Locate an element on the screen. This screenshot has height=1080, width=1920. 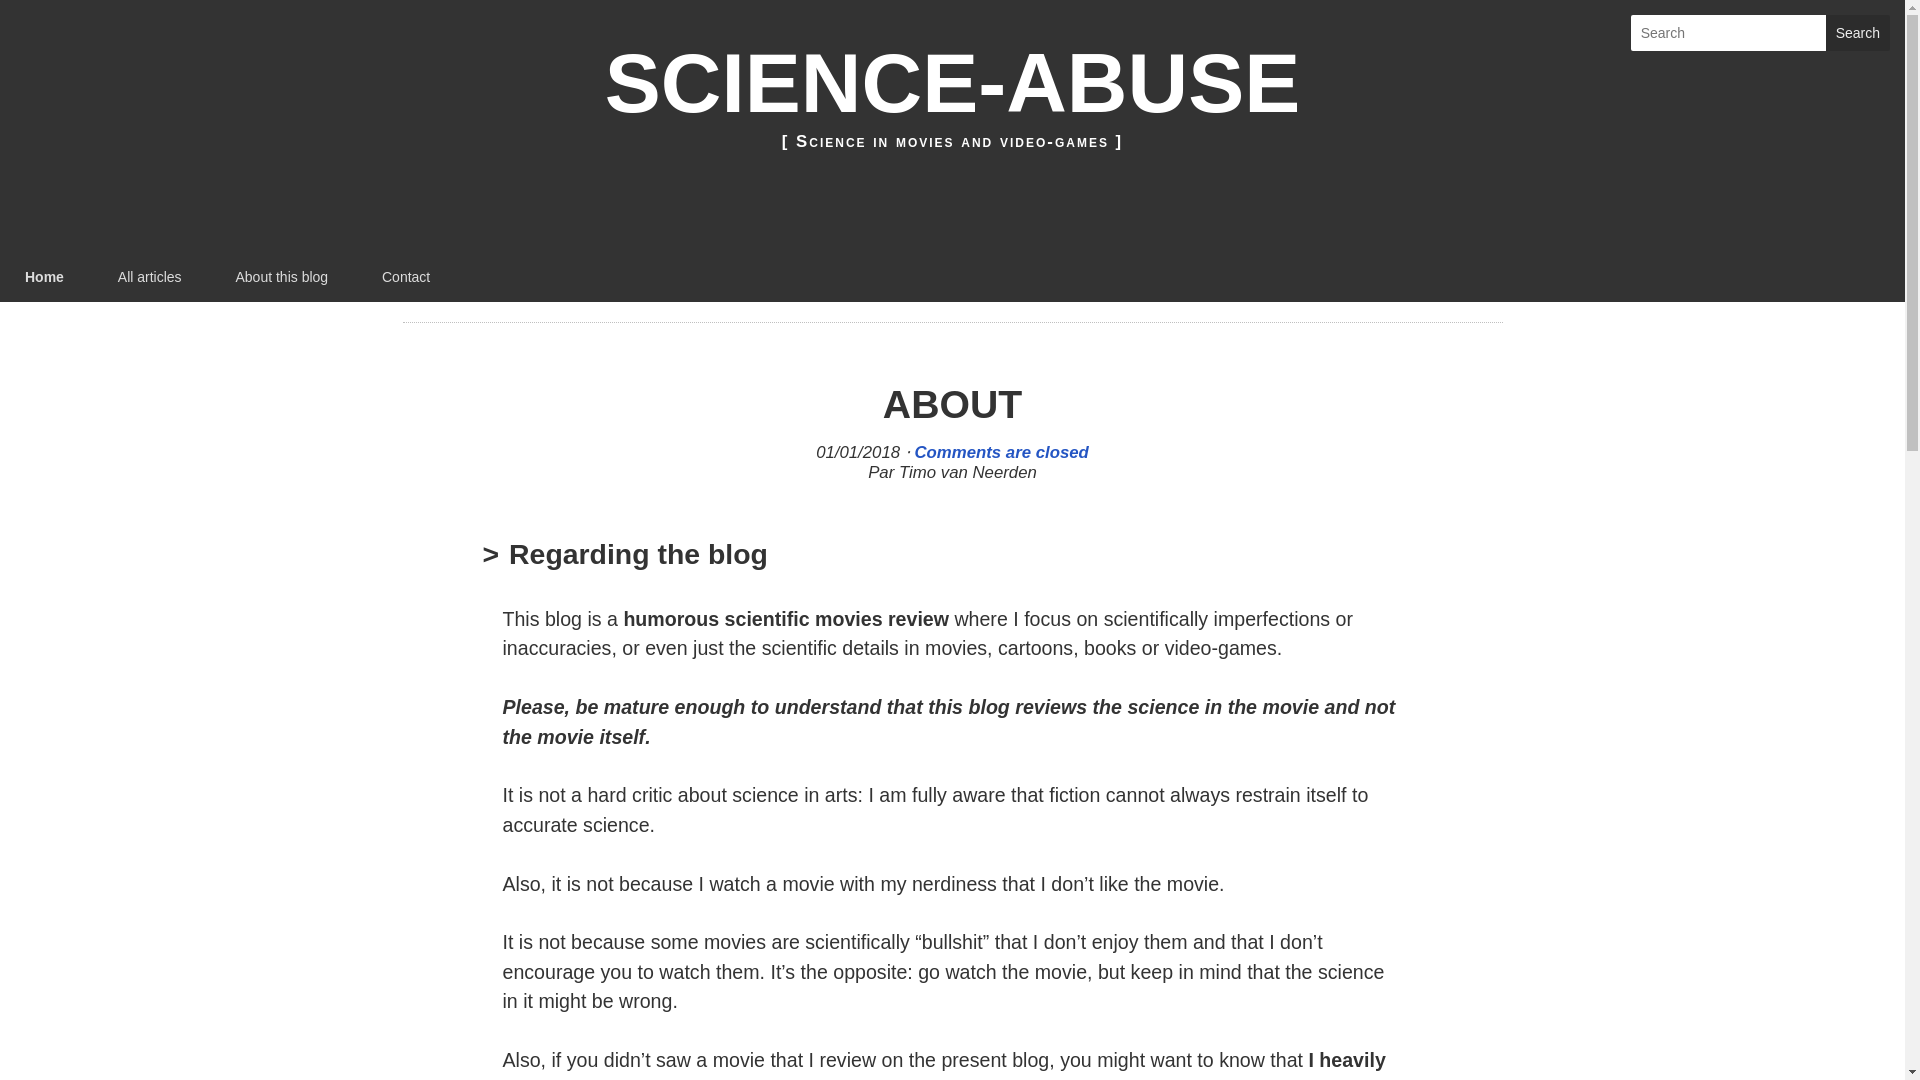
About this blog is located at coordinates (281, 276).